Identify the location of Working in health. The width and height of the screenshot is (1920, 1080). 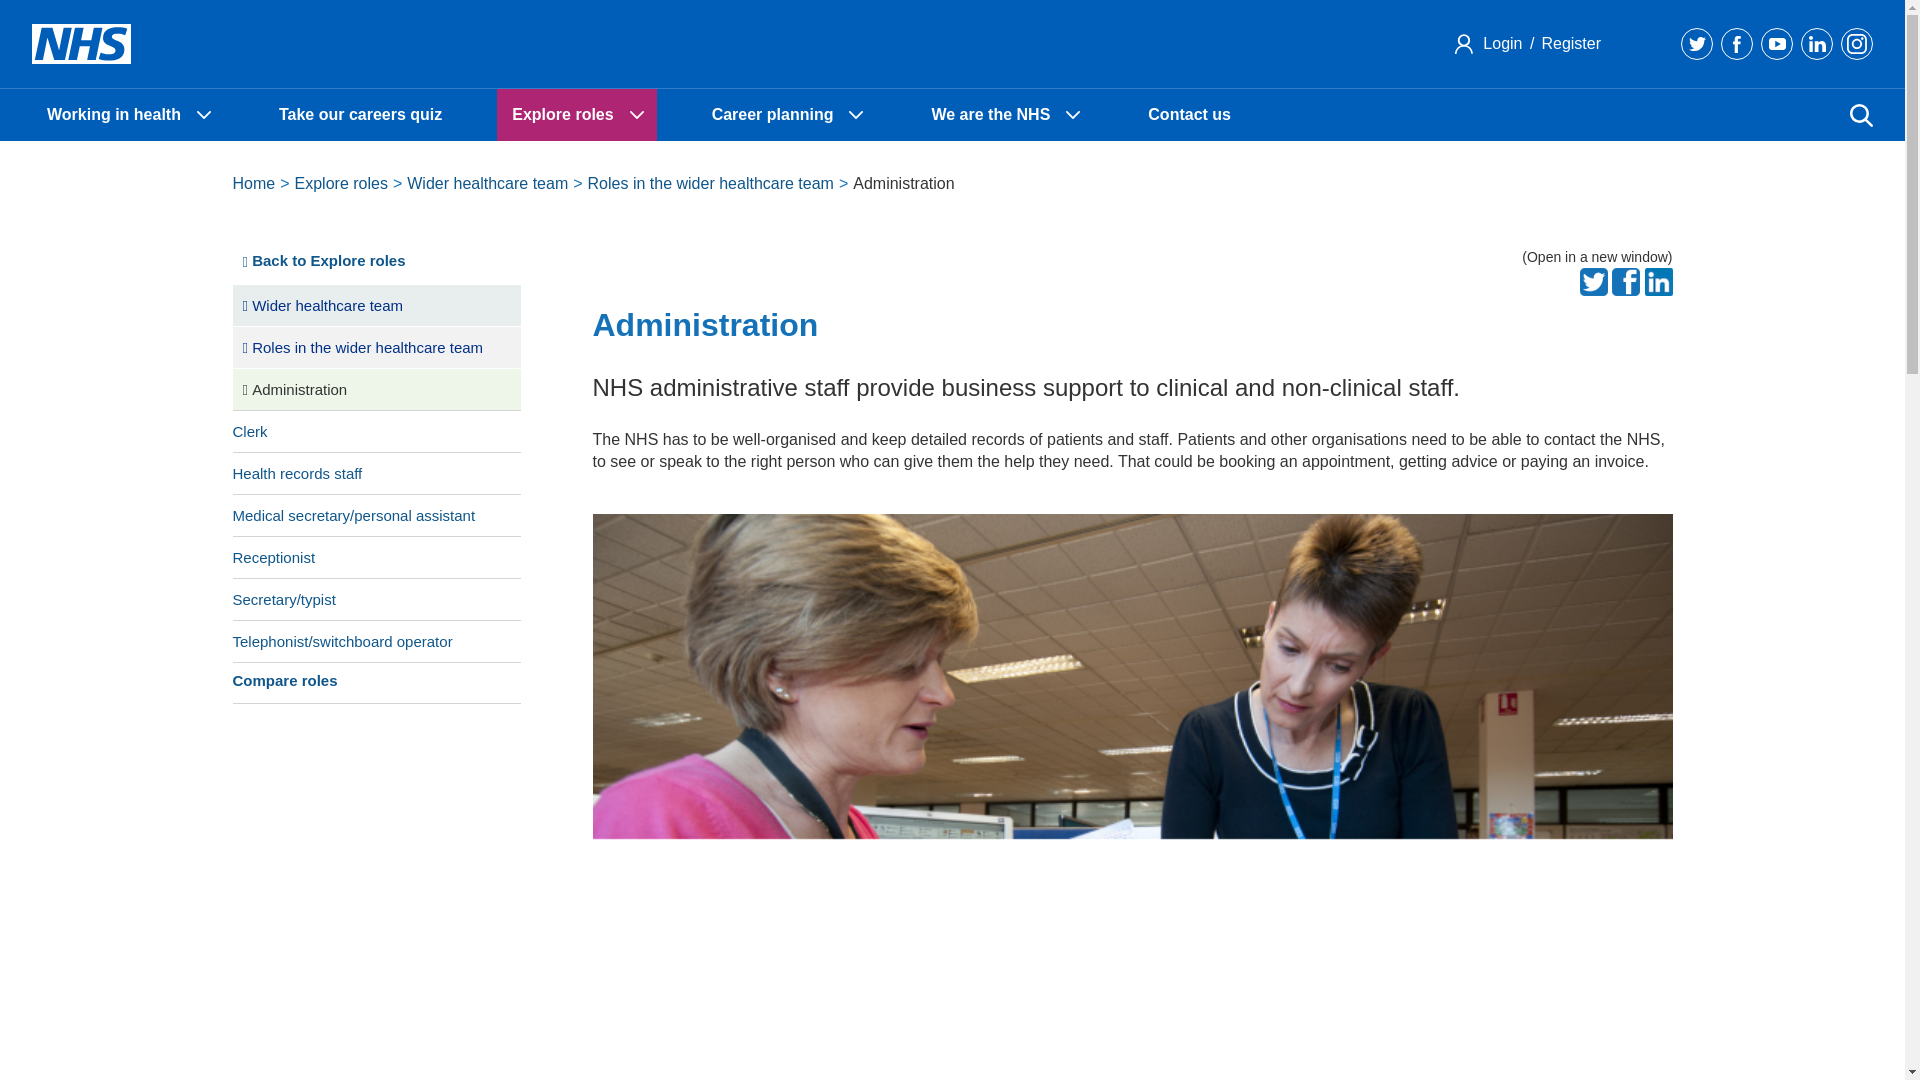
(128, 114).